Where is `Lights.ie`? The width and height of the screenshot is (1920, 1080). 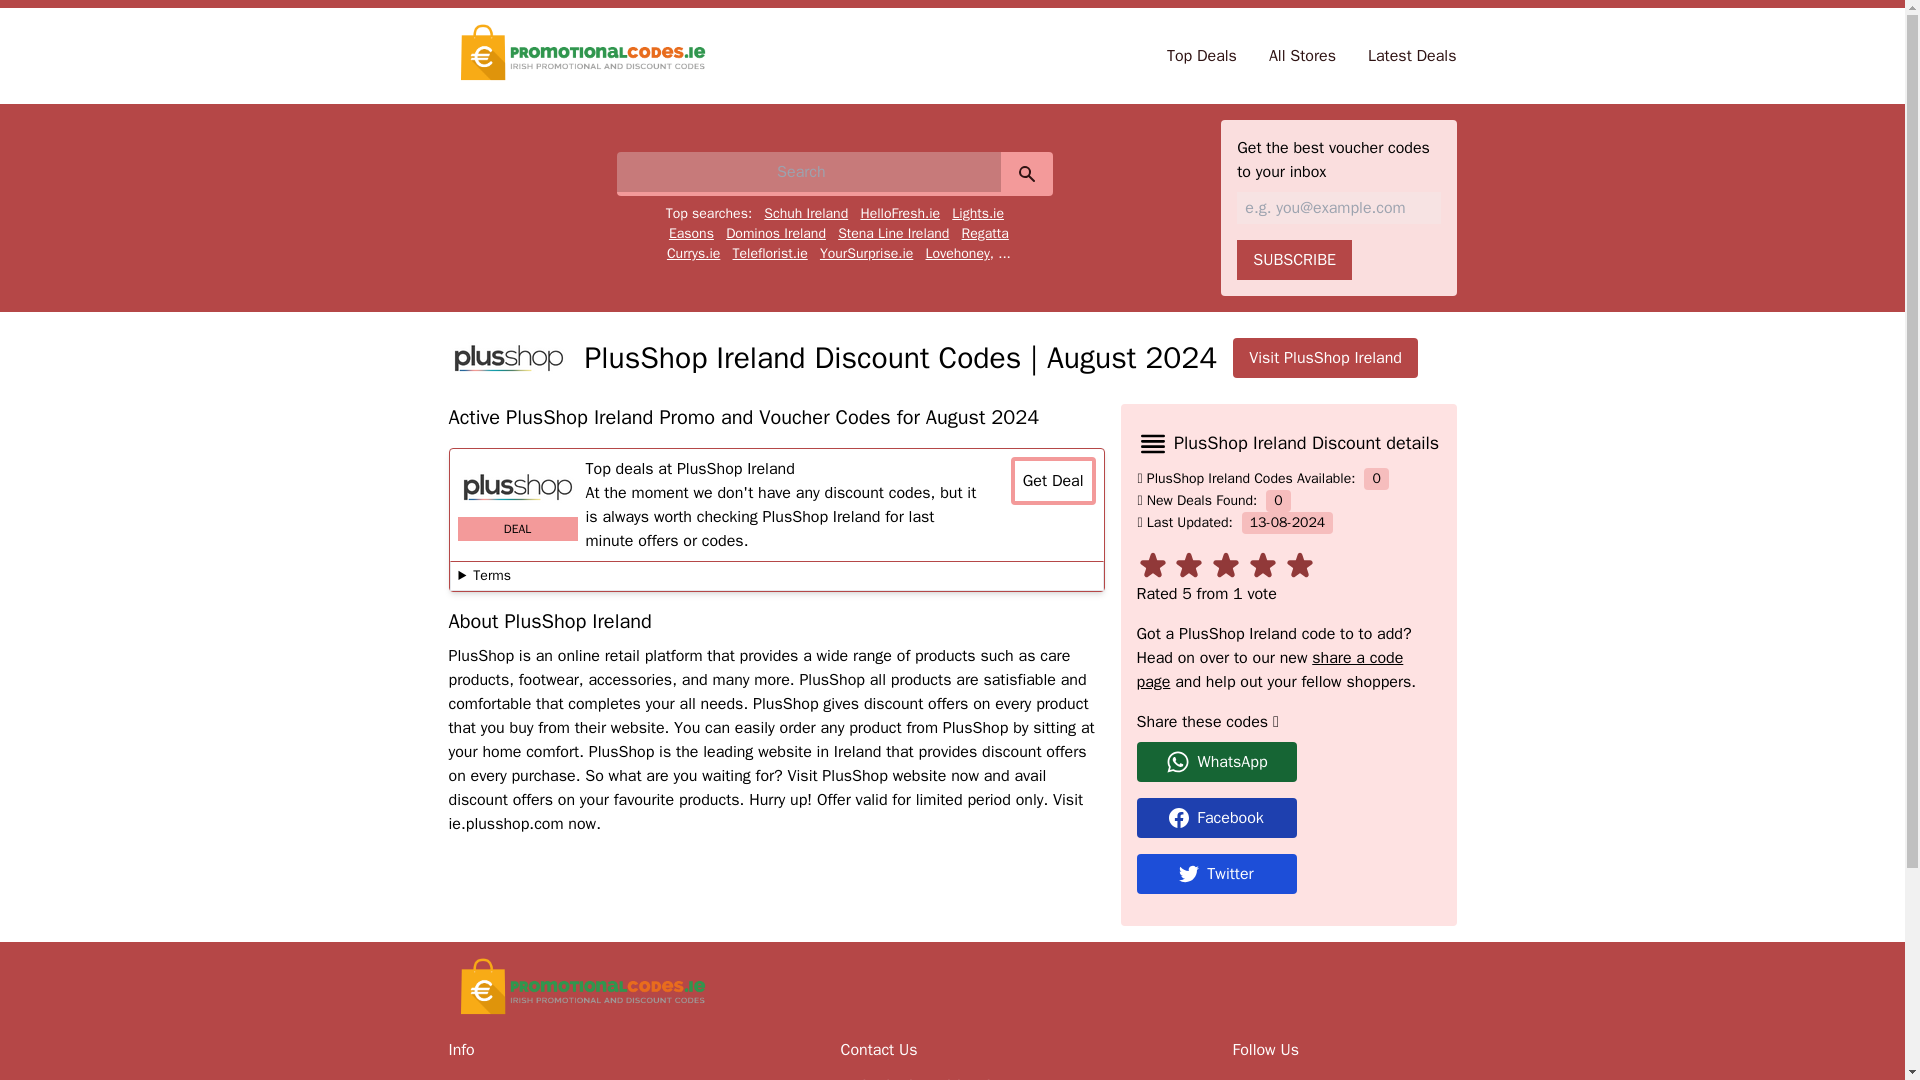
Lights.ie is located at coordinates (978, 214).